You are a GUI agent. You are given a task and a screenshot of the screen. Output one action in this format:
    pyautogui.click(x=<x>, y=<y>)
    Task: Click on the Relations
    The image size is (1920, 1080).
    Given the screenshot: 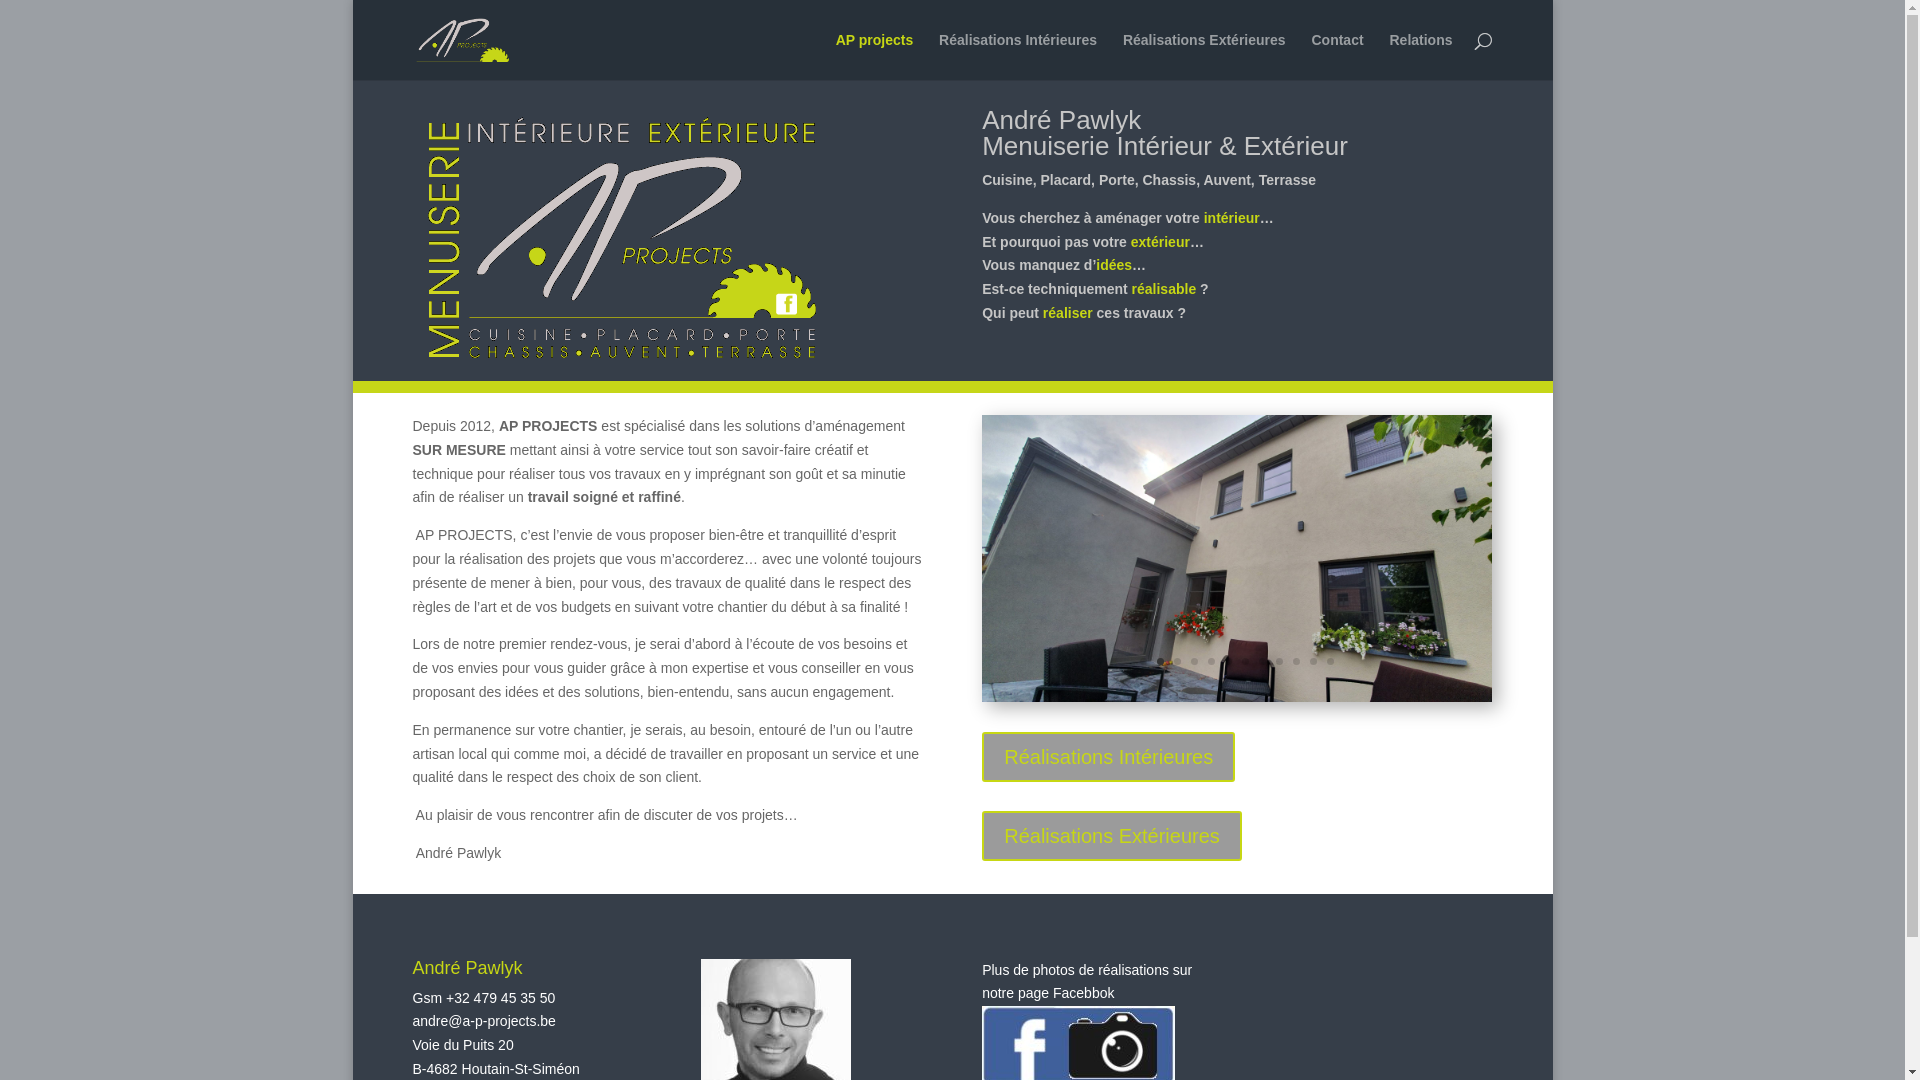 What is the action you would take?
    pyautogui.click(x=1420, y=56)
    